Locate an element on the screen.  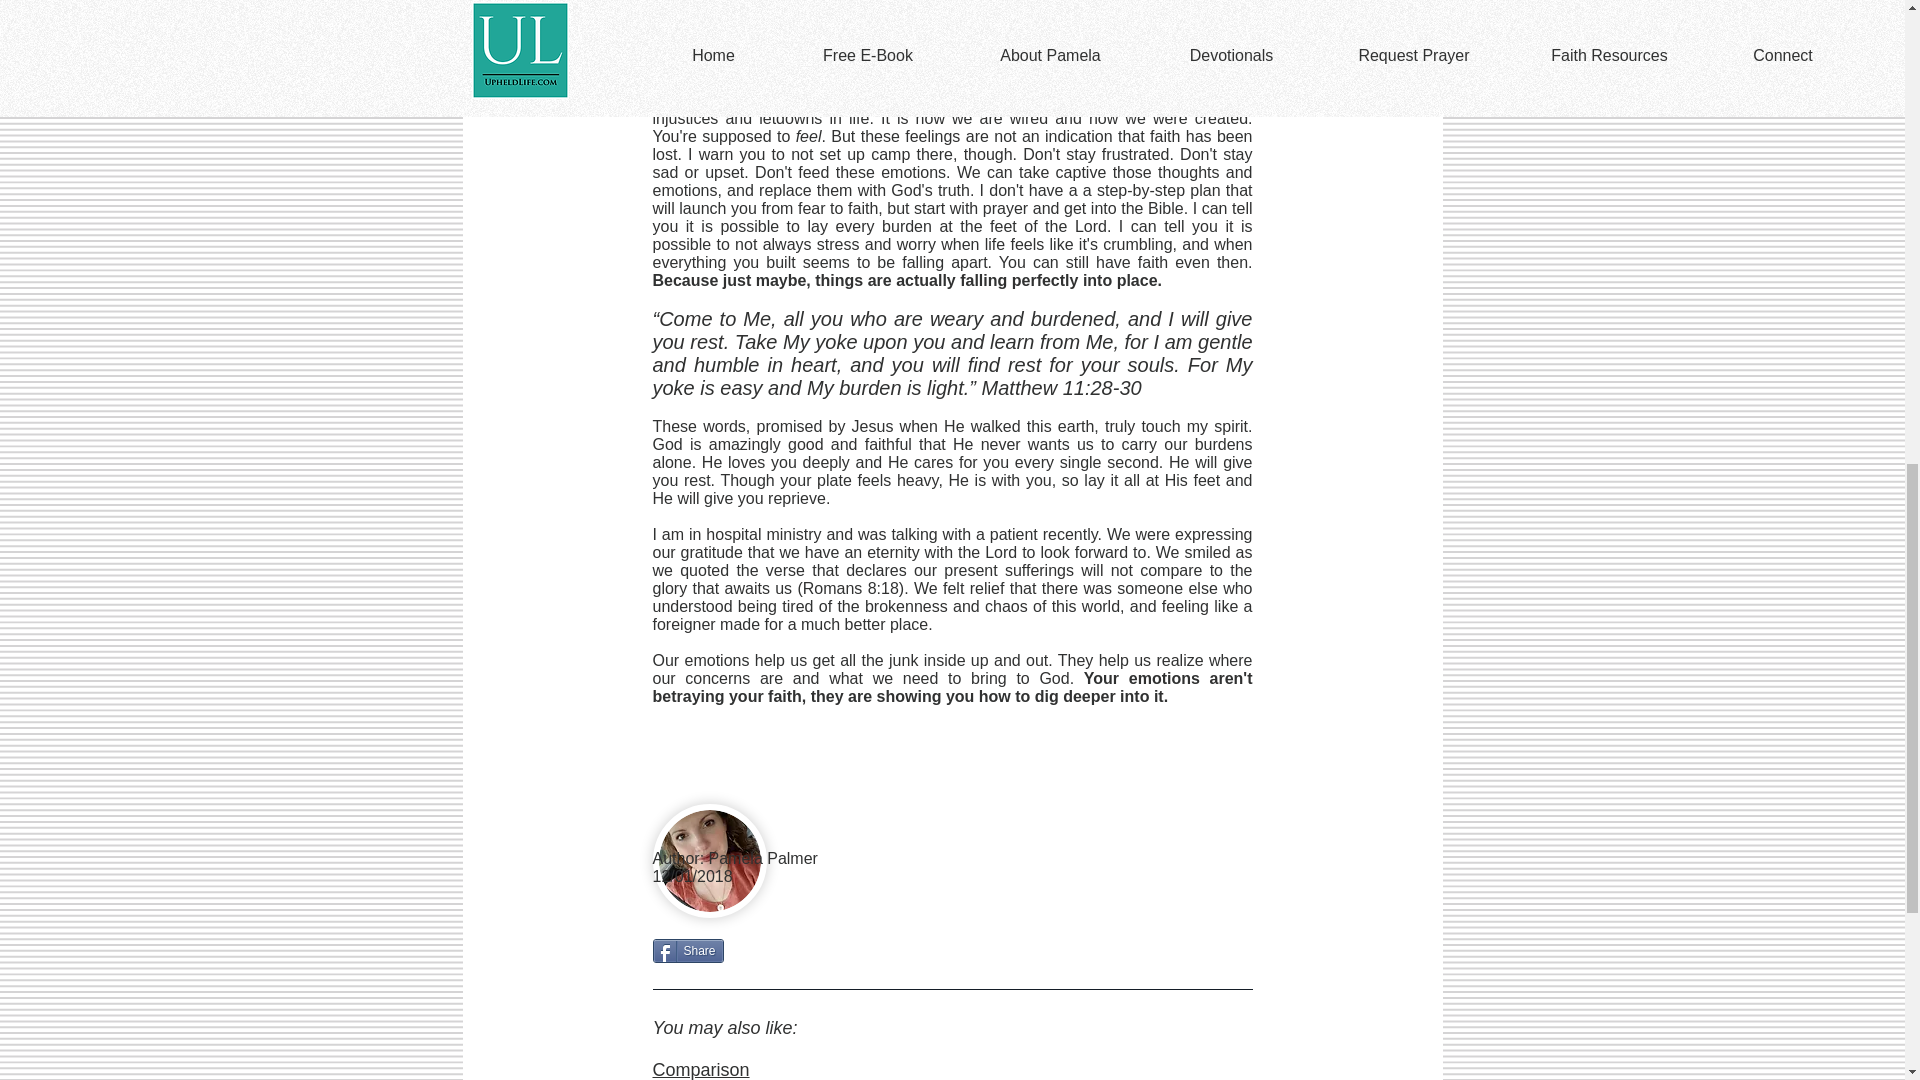
Share is located at coordinates (688, 950).